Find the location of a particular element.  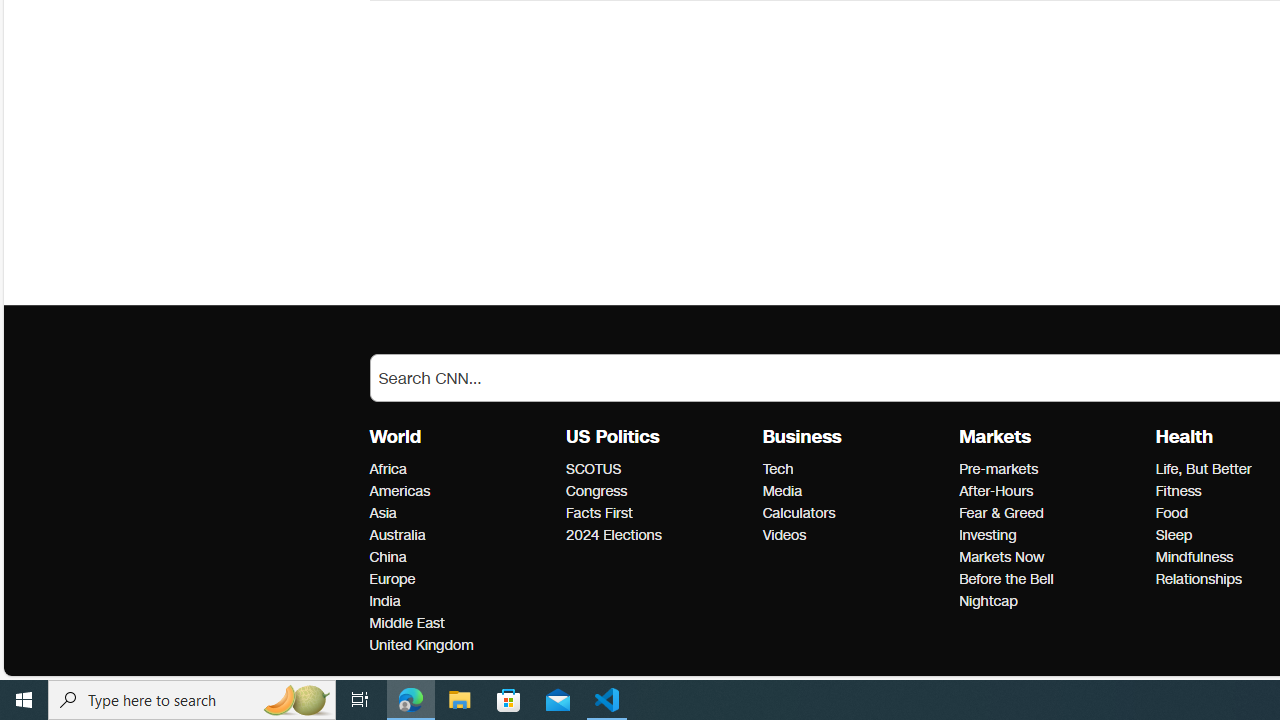

Business Videos is located at coordinates (784, 536).